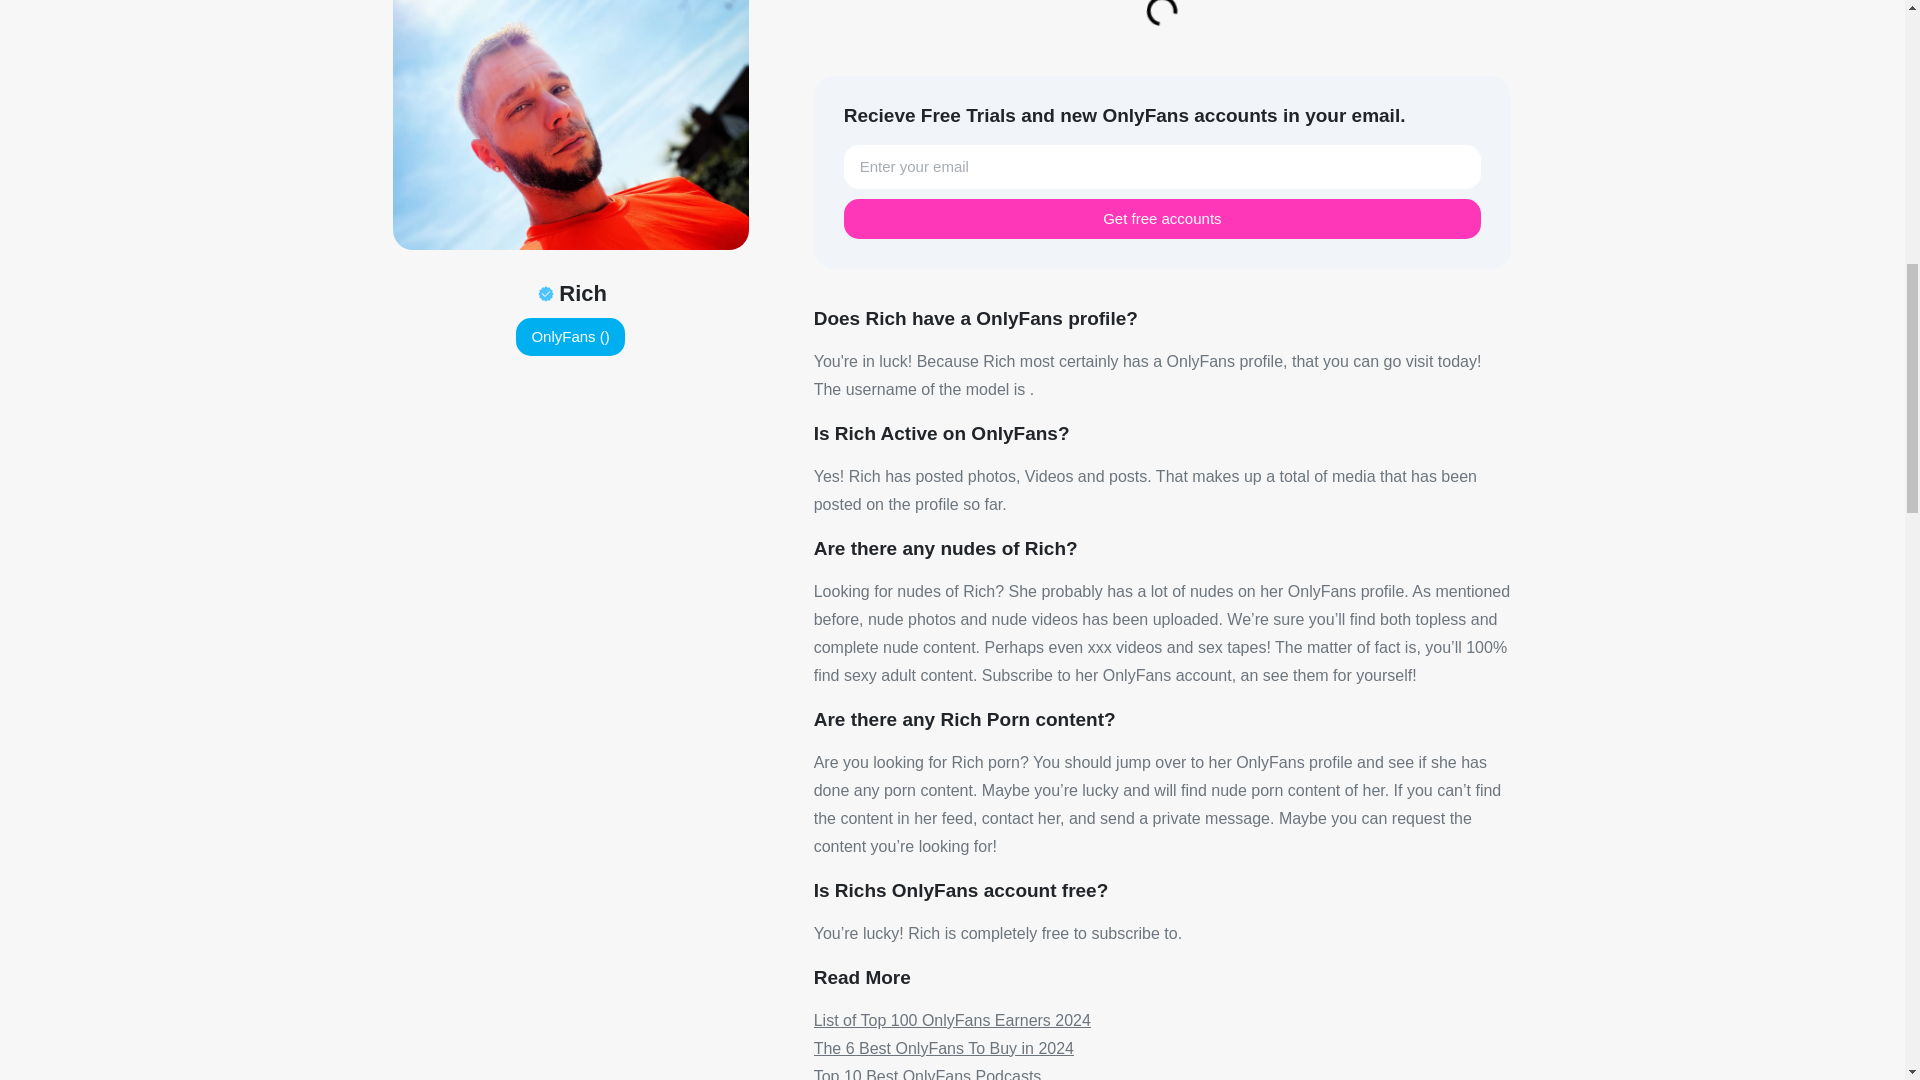 The image size is (1920, 1080). Describe the element at coordinates (944, 1048) in the screenshot. I see `The 6 Best OnlyFans To Buy in 2024` at that location.